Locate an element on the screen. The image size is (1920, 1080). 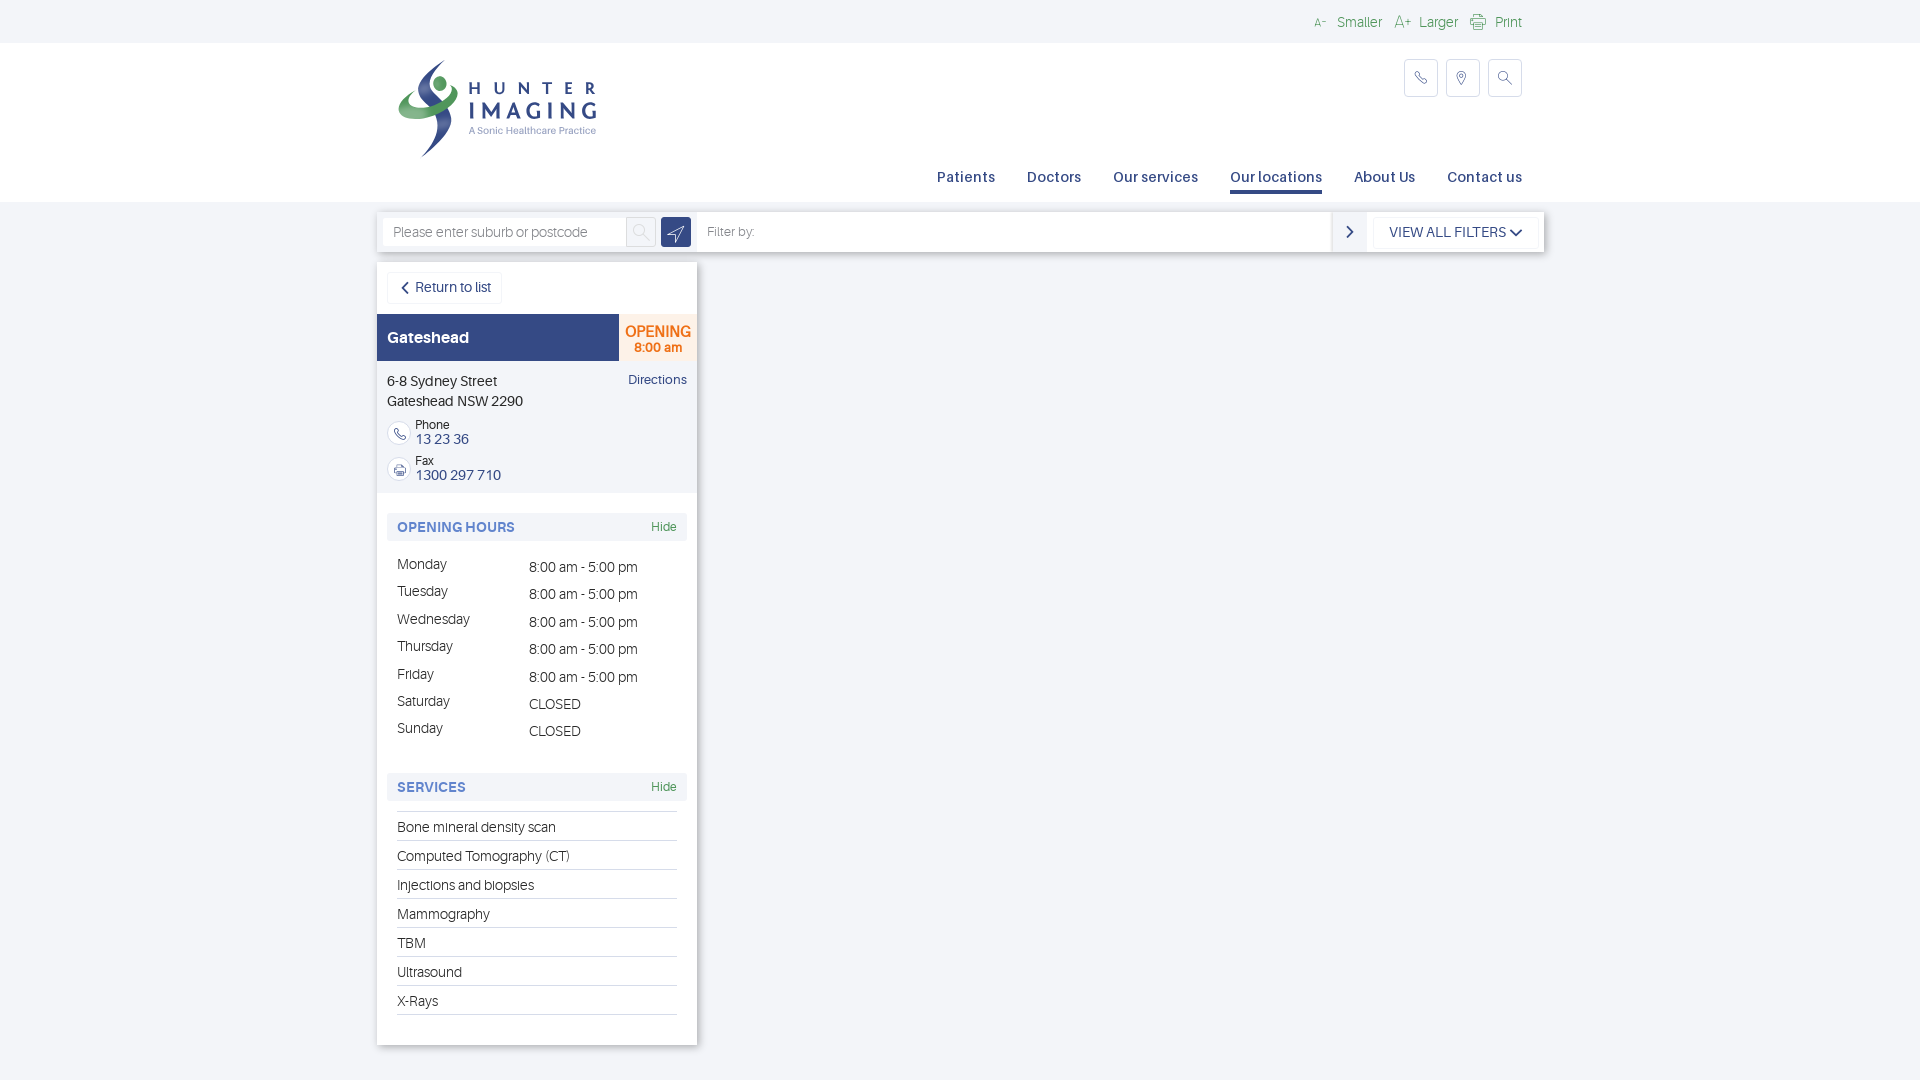
VIEW ALL FILTERS is located at coordinates (1456, 233).